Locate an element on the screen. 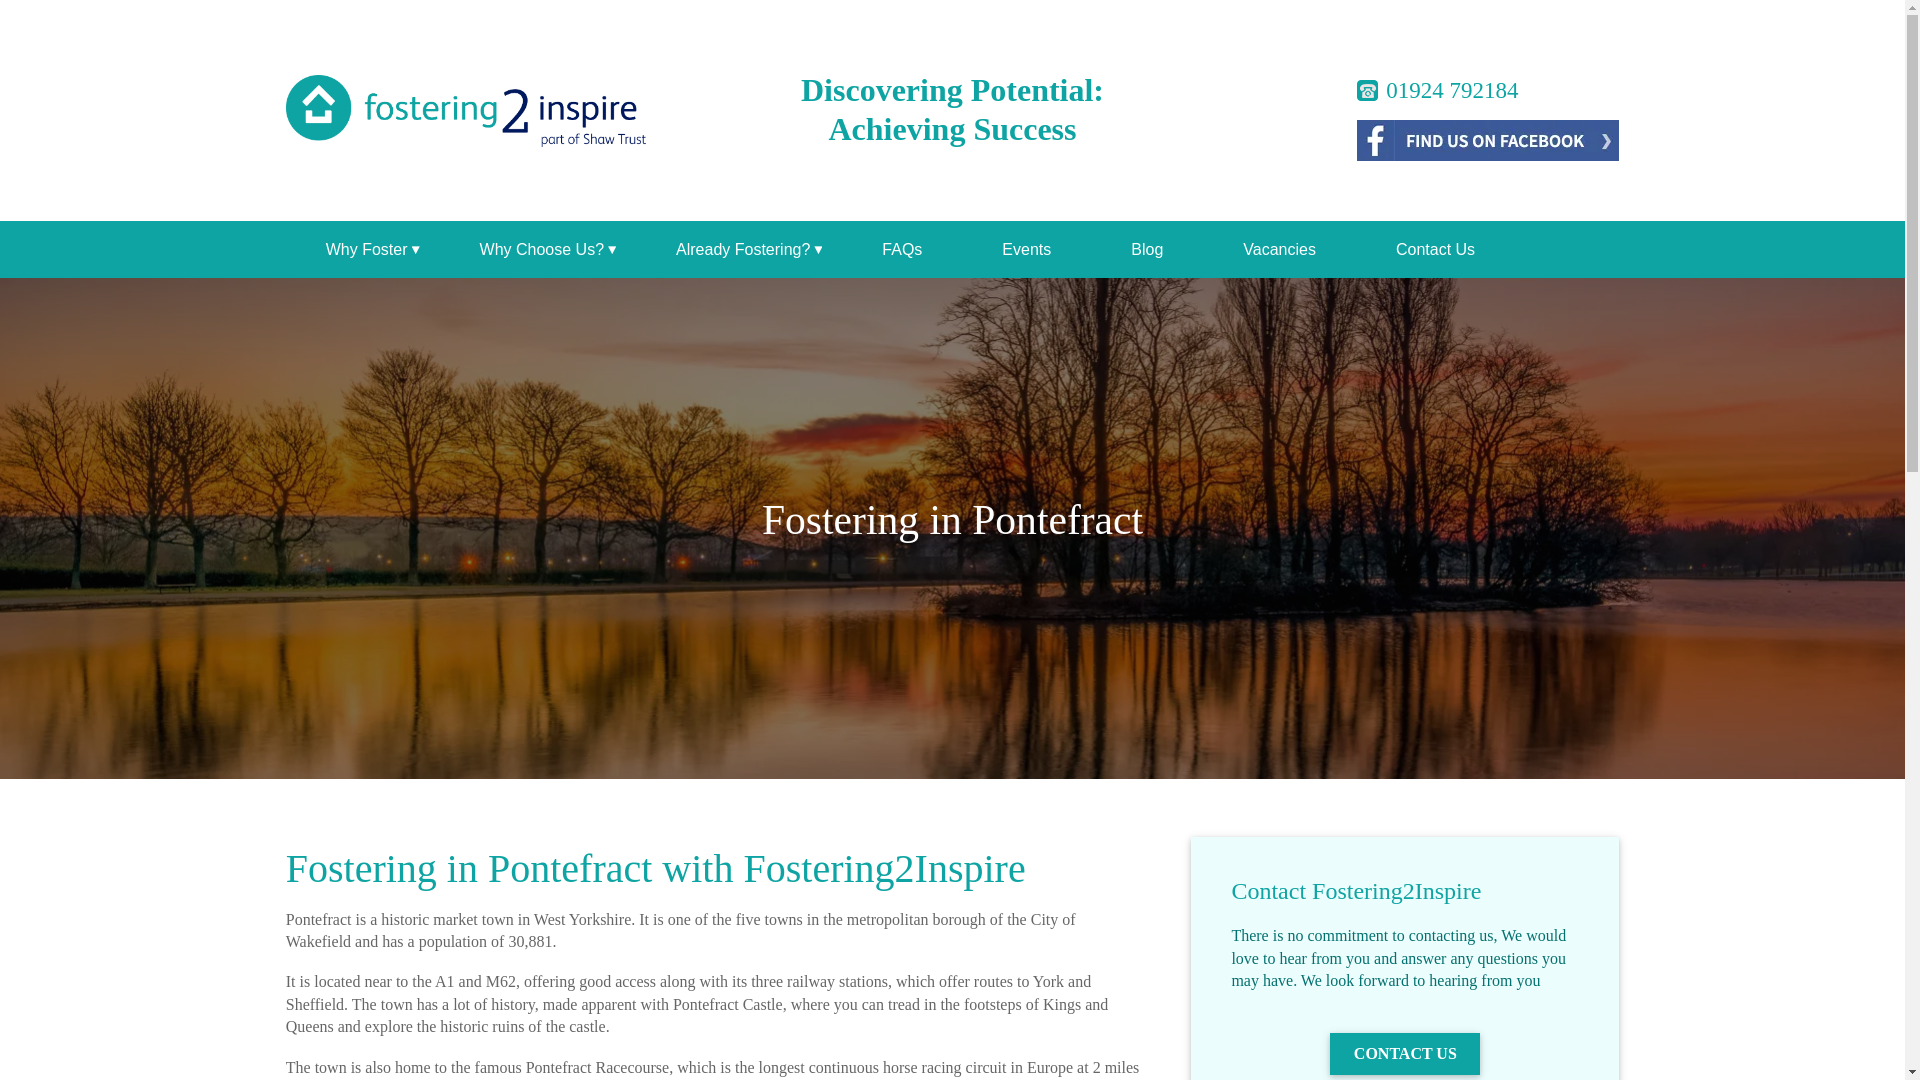  Why Choose Us? is located at coordinates (538, 249).